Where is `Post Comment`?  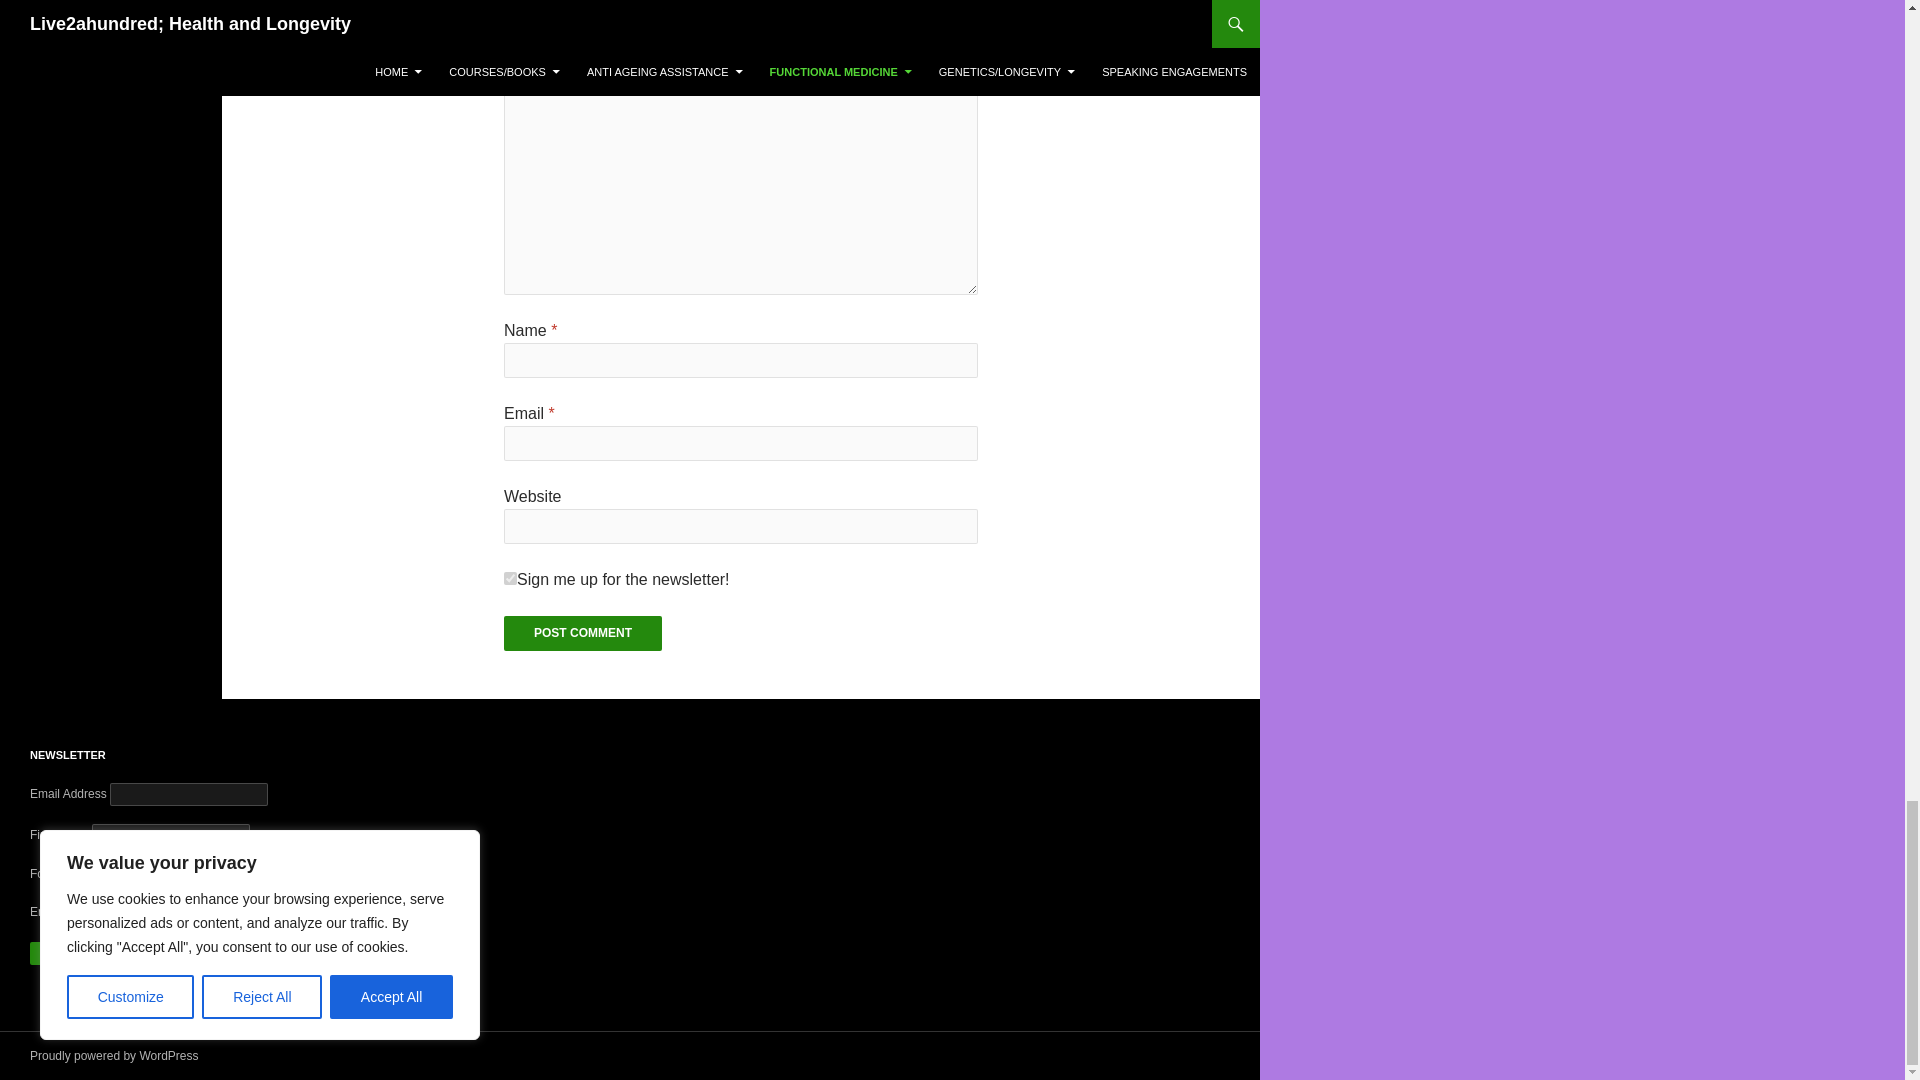 Post Comment is located at coordinates (582, 633).